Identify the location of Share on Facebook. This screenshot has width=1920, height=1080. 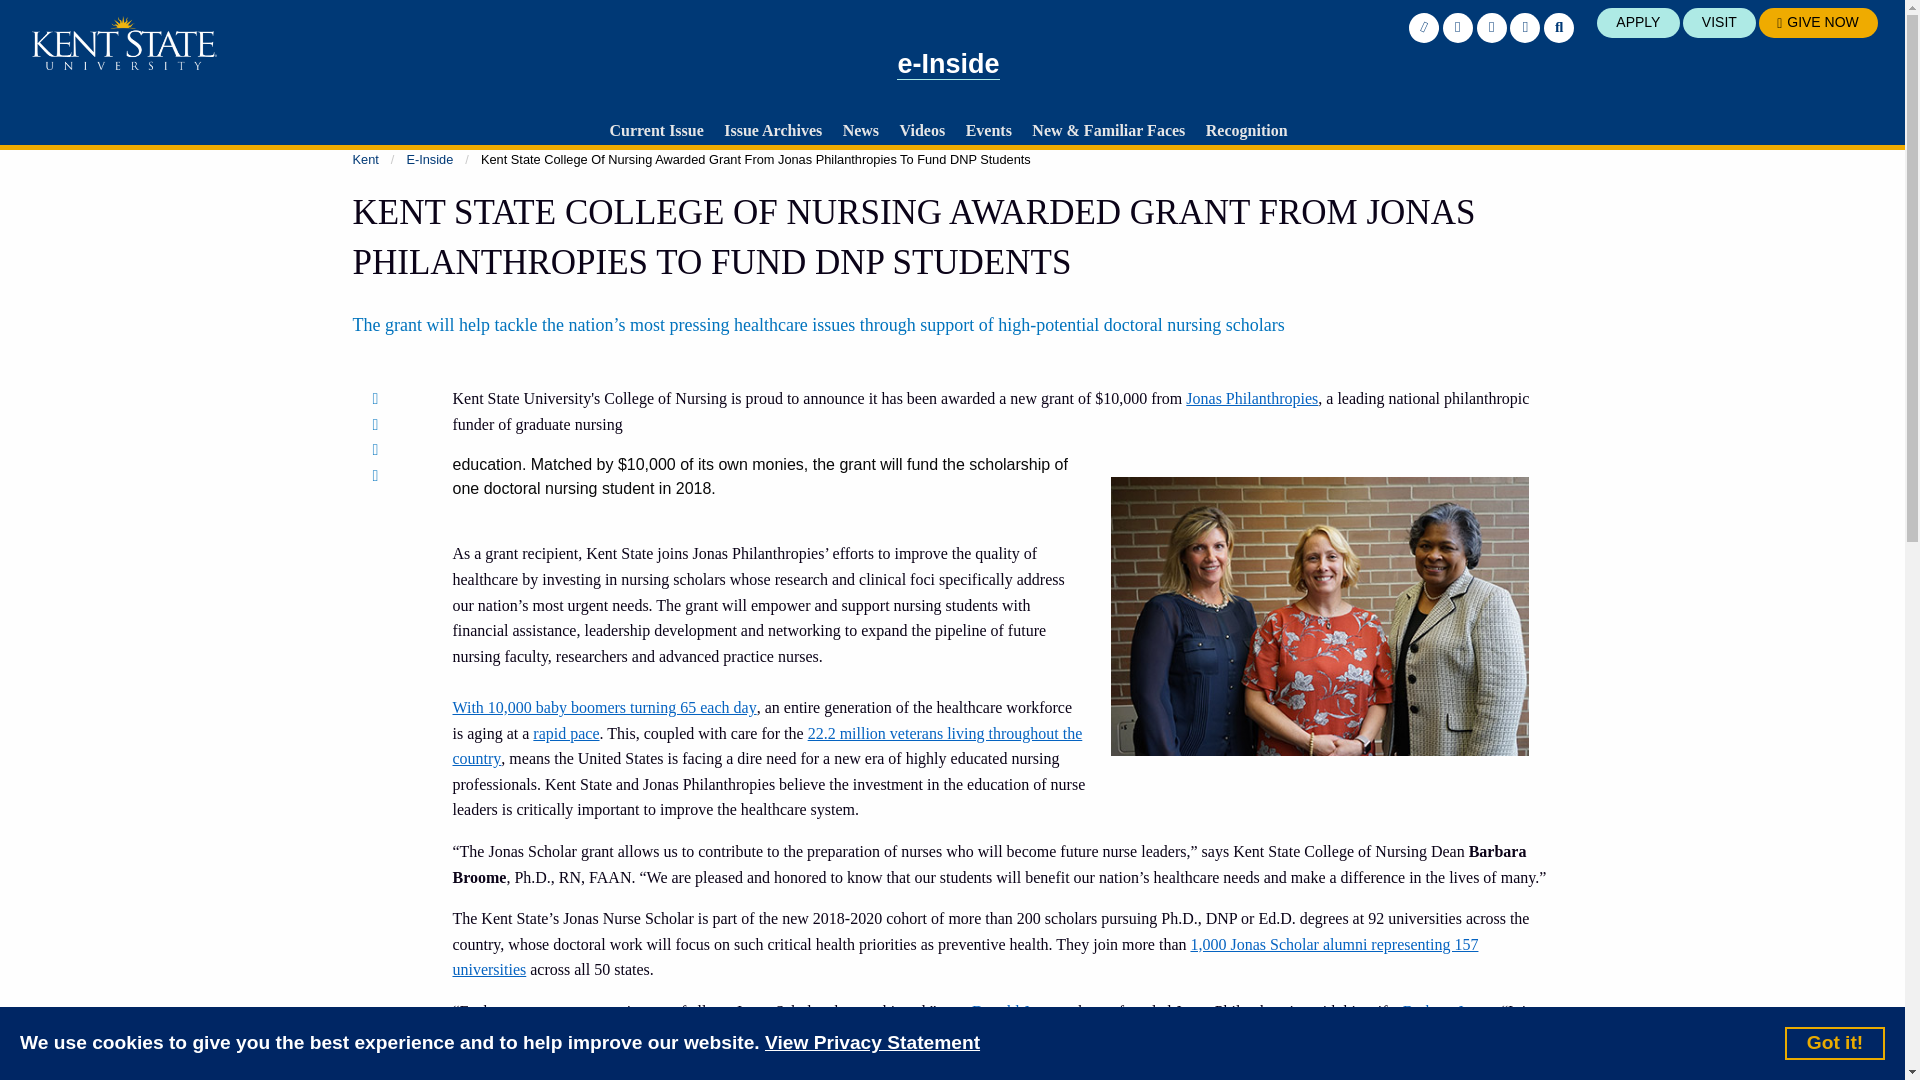
(380, 398).